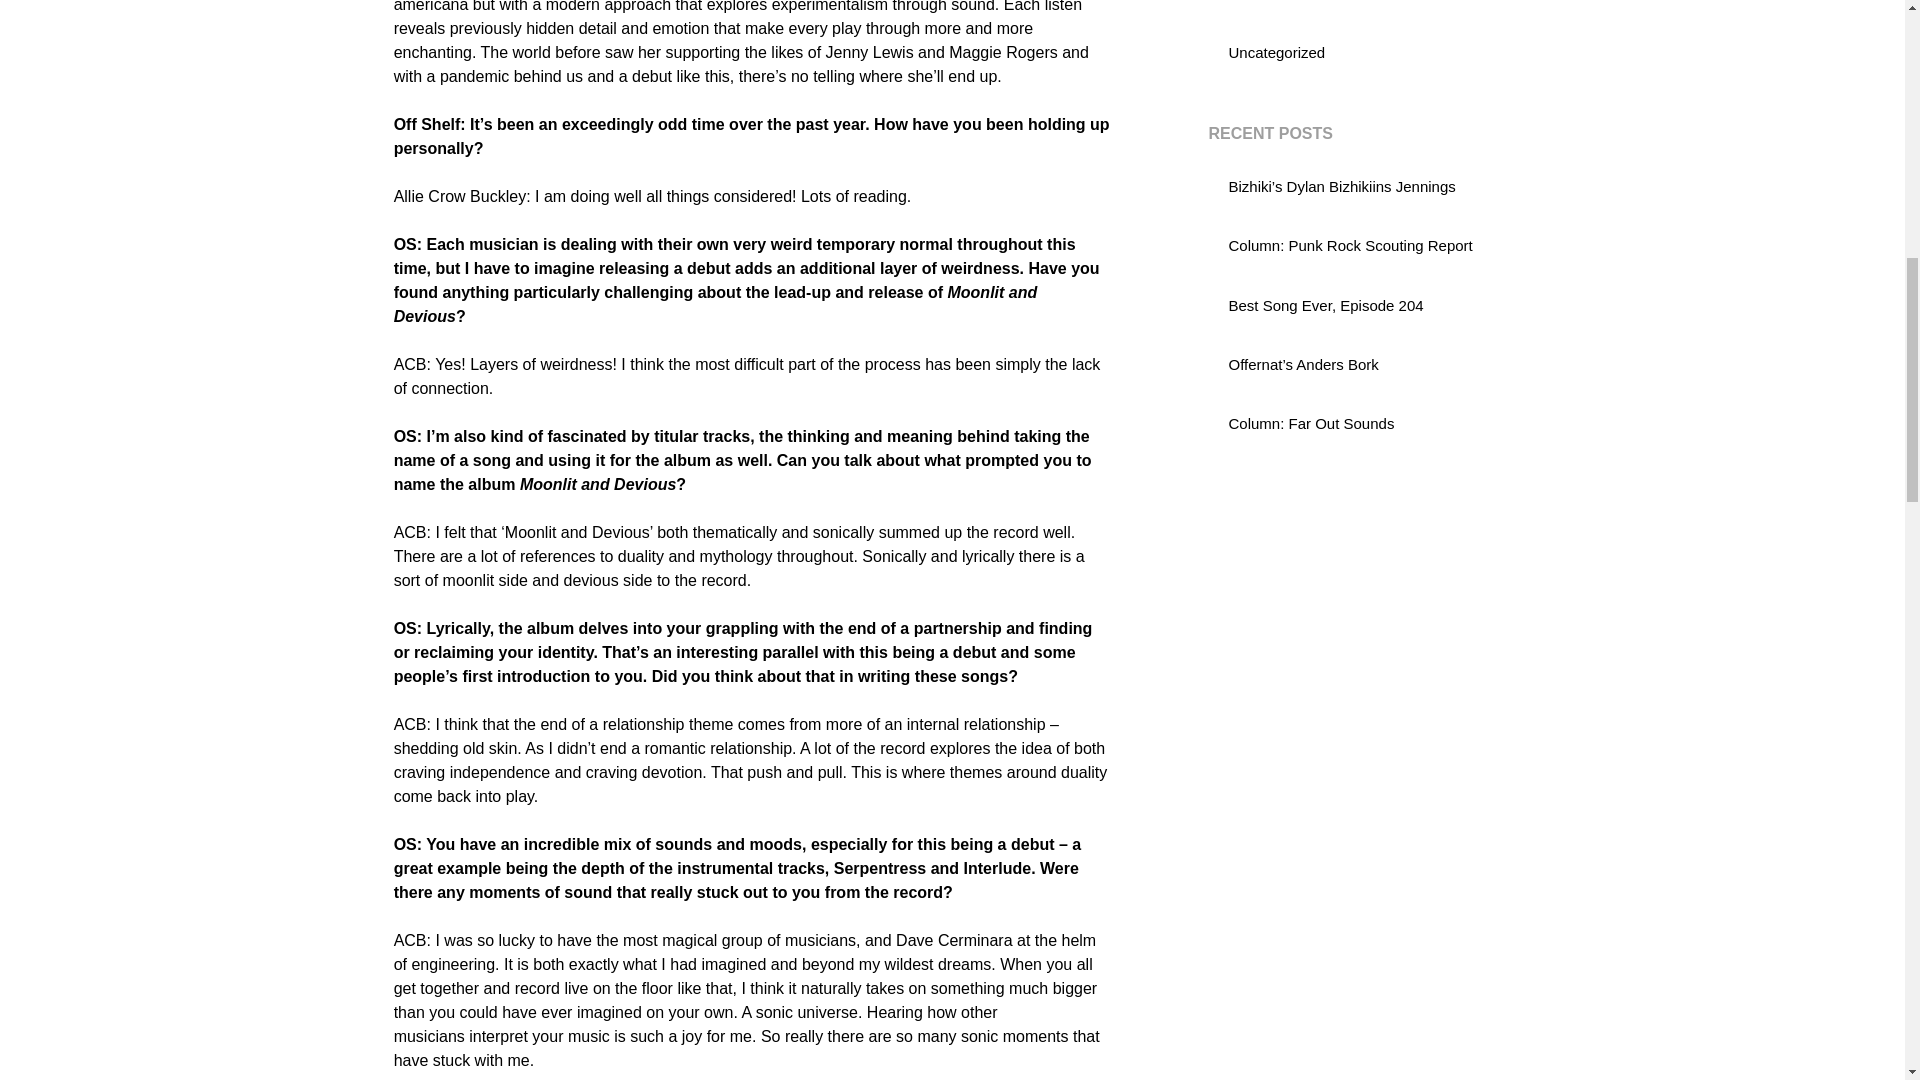 This screenshot has width=1920, height=1080. I want to click on Uncategorized, so click(1276, 52).